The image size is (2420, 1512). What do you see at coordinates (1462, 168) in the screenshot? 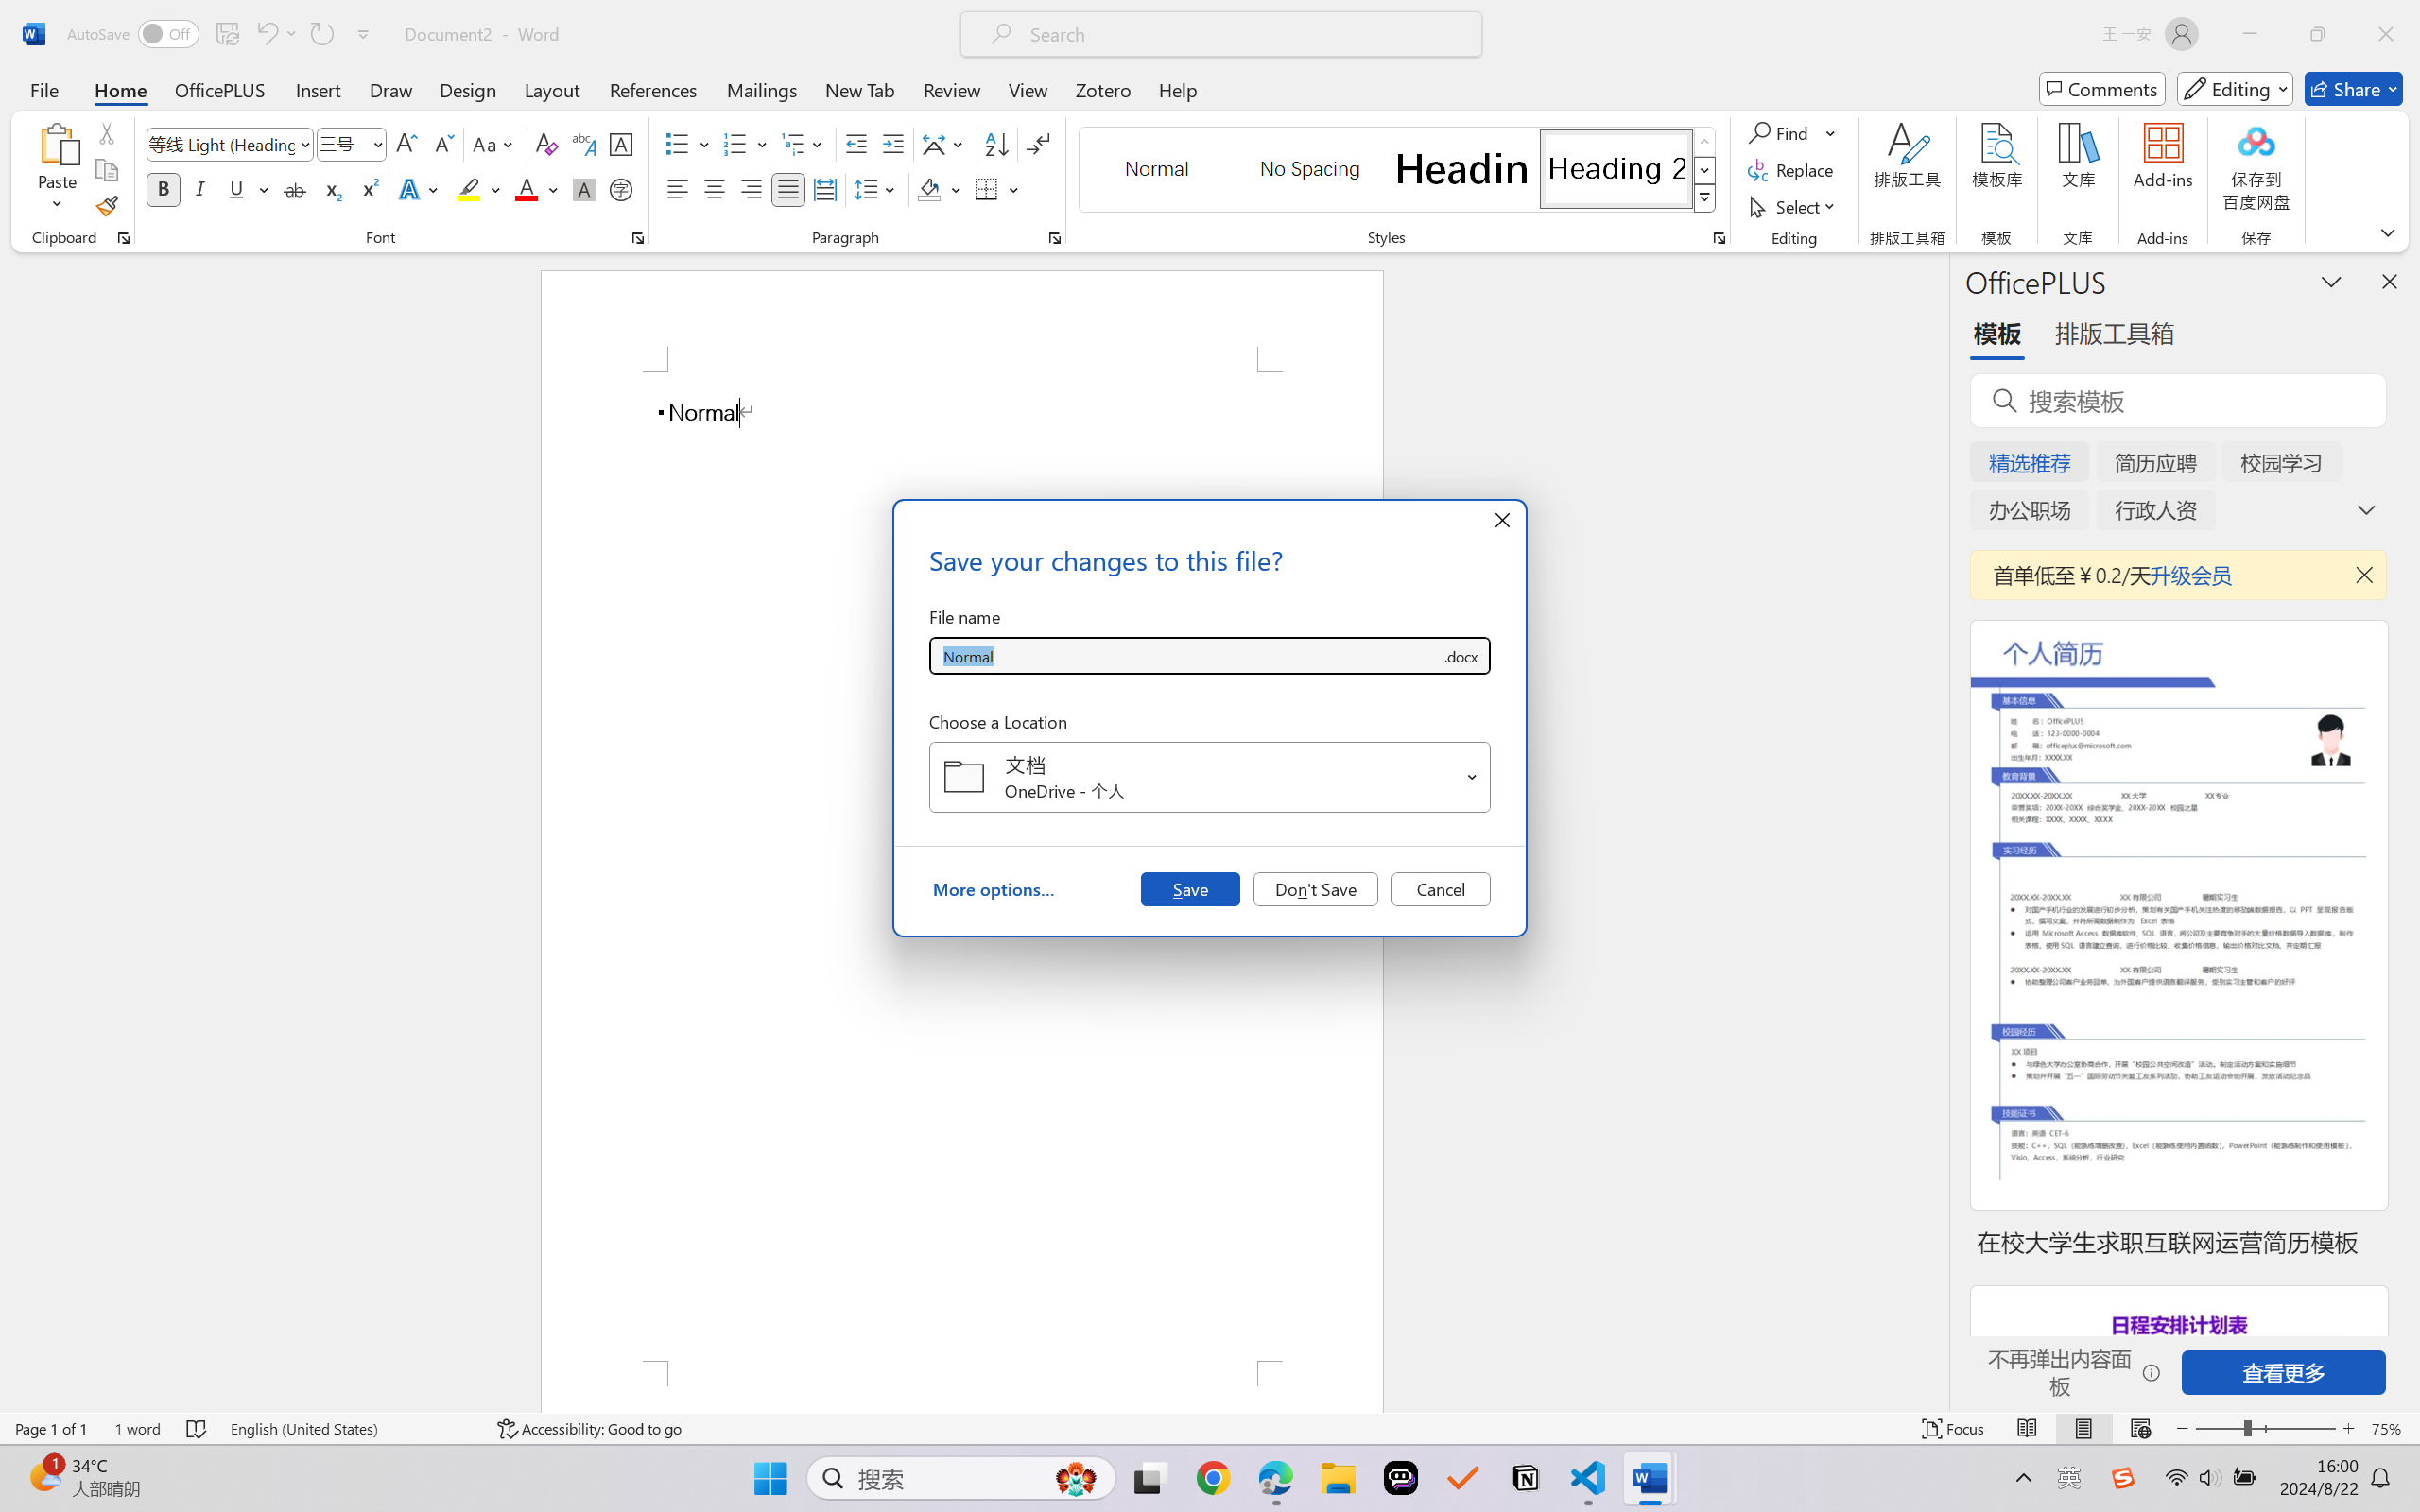
I see `Heading 1` at bounding box center [1462, 168].